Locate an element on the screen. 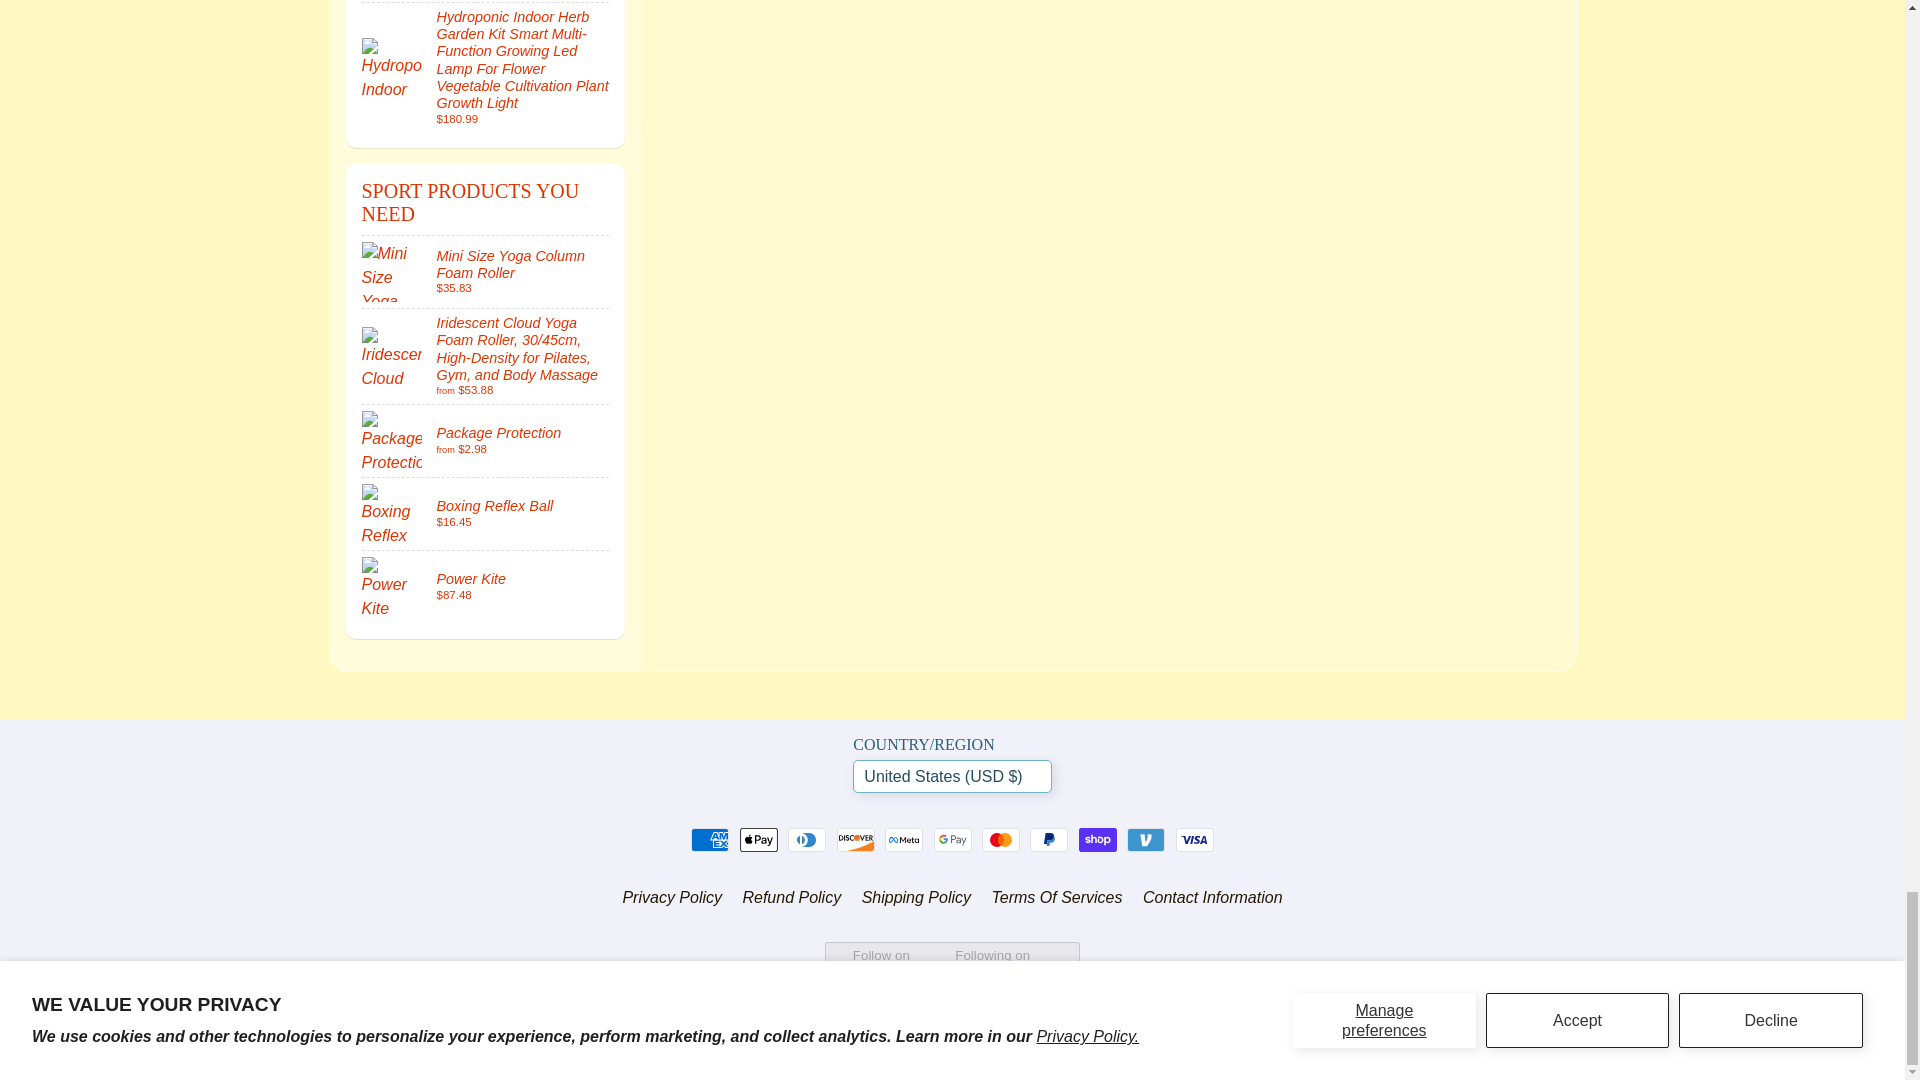  Meta Pay is located at coordinates (904, 840).